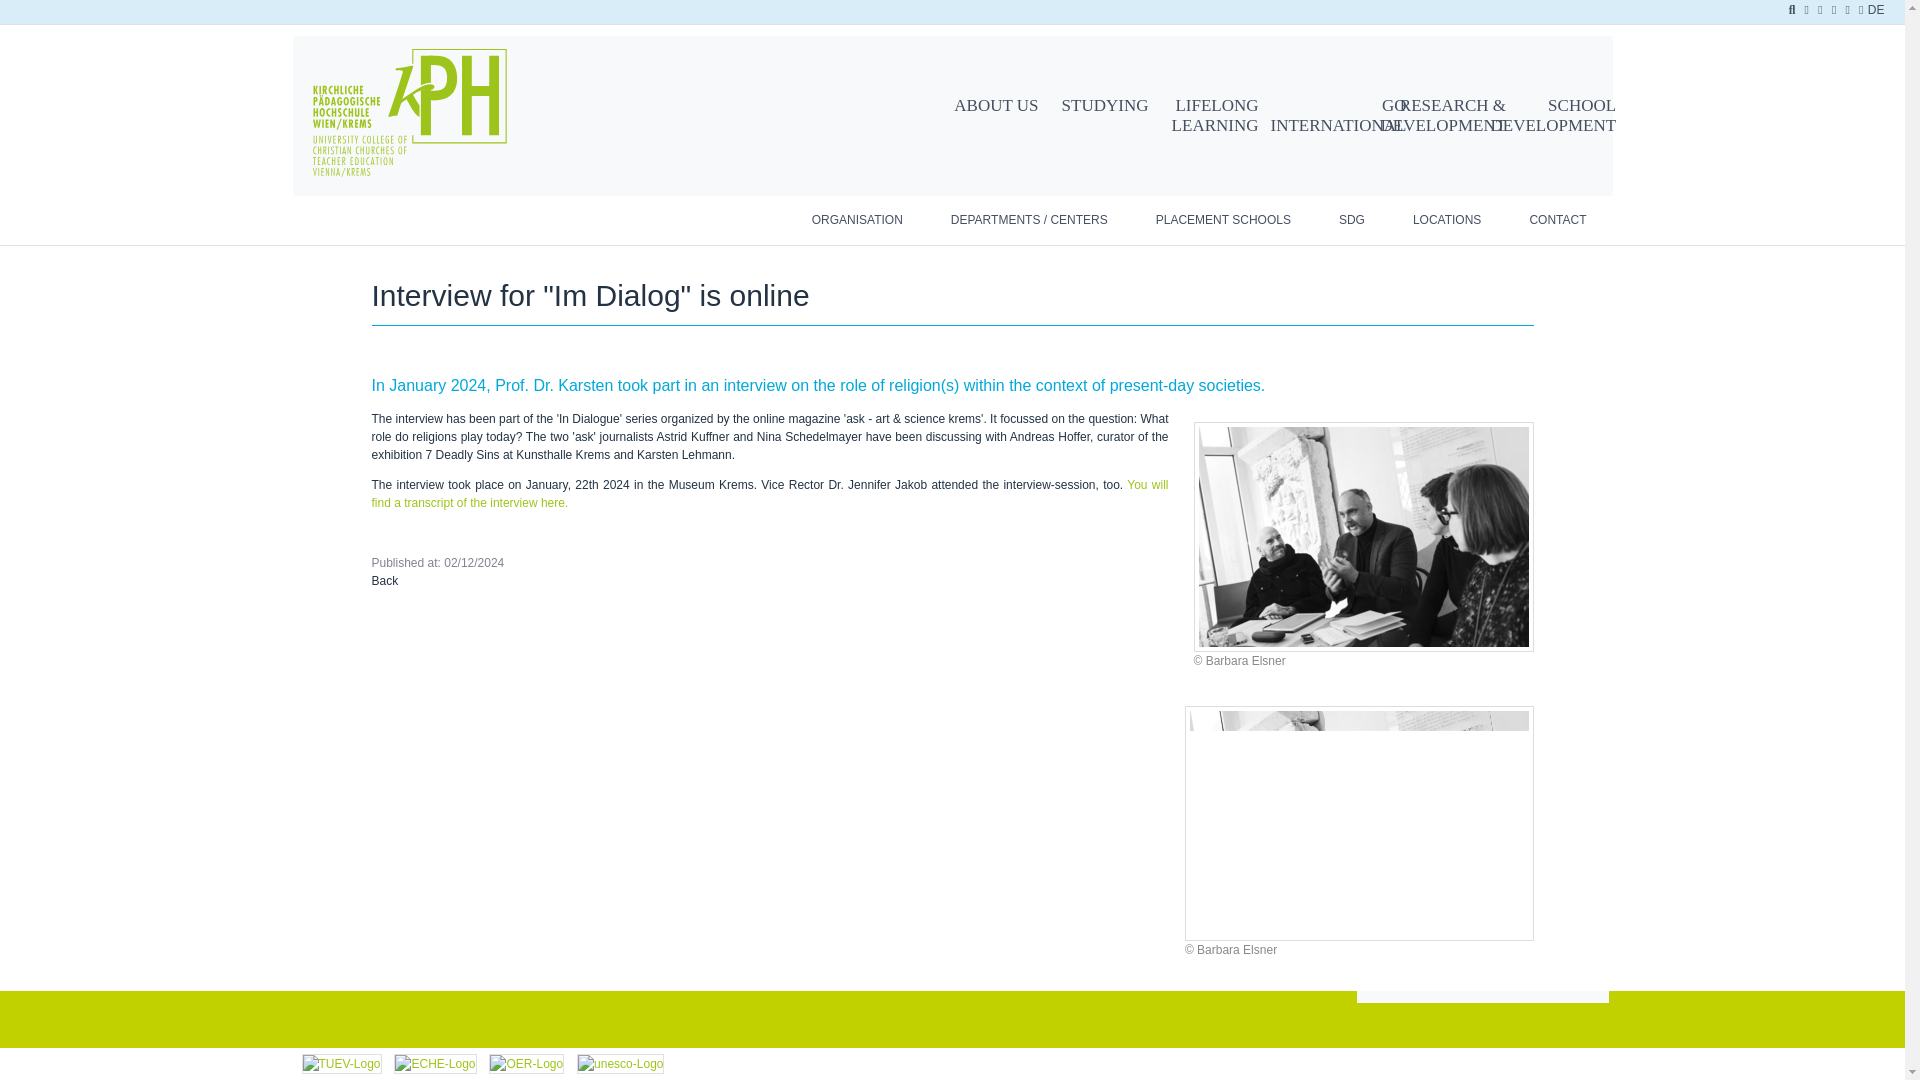 This screenshot has height=1080, width=1920. What do you see at coordinates (857, 220) in the screenshot?
I see `ORGANISATION` at bounding box center [857, 220].